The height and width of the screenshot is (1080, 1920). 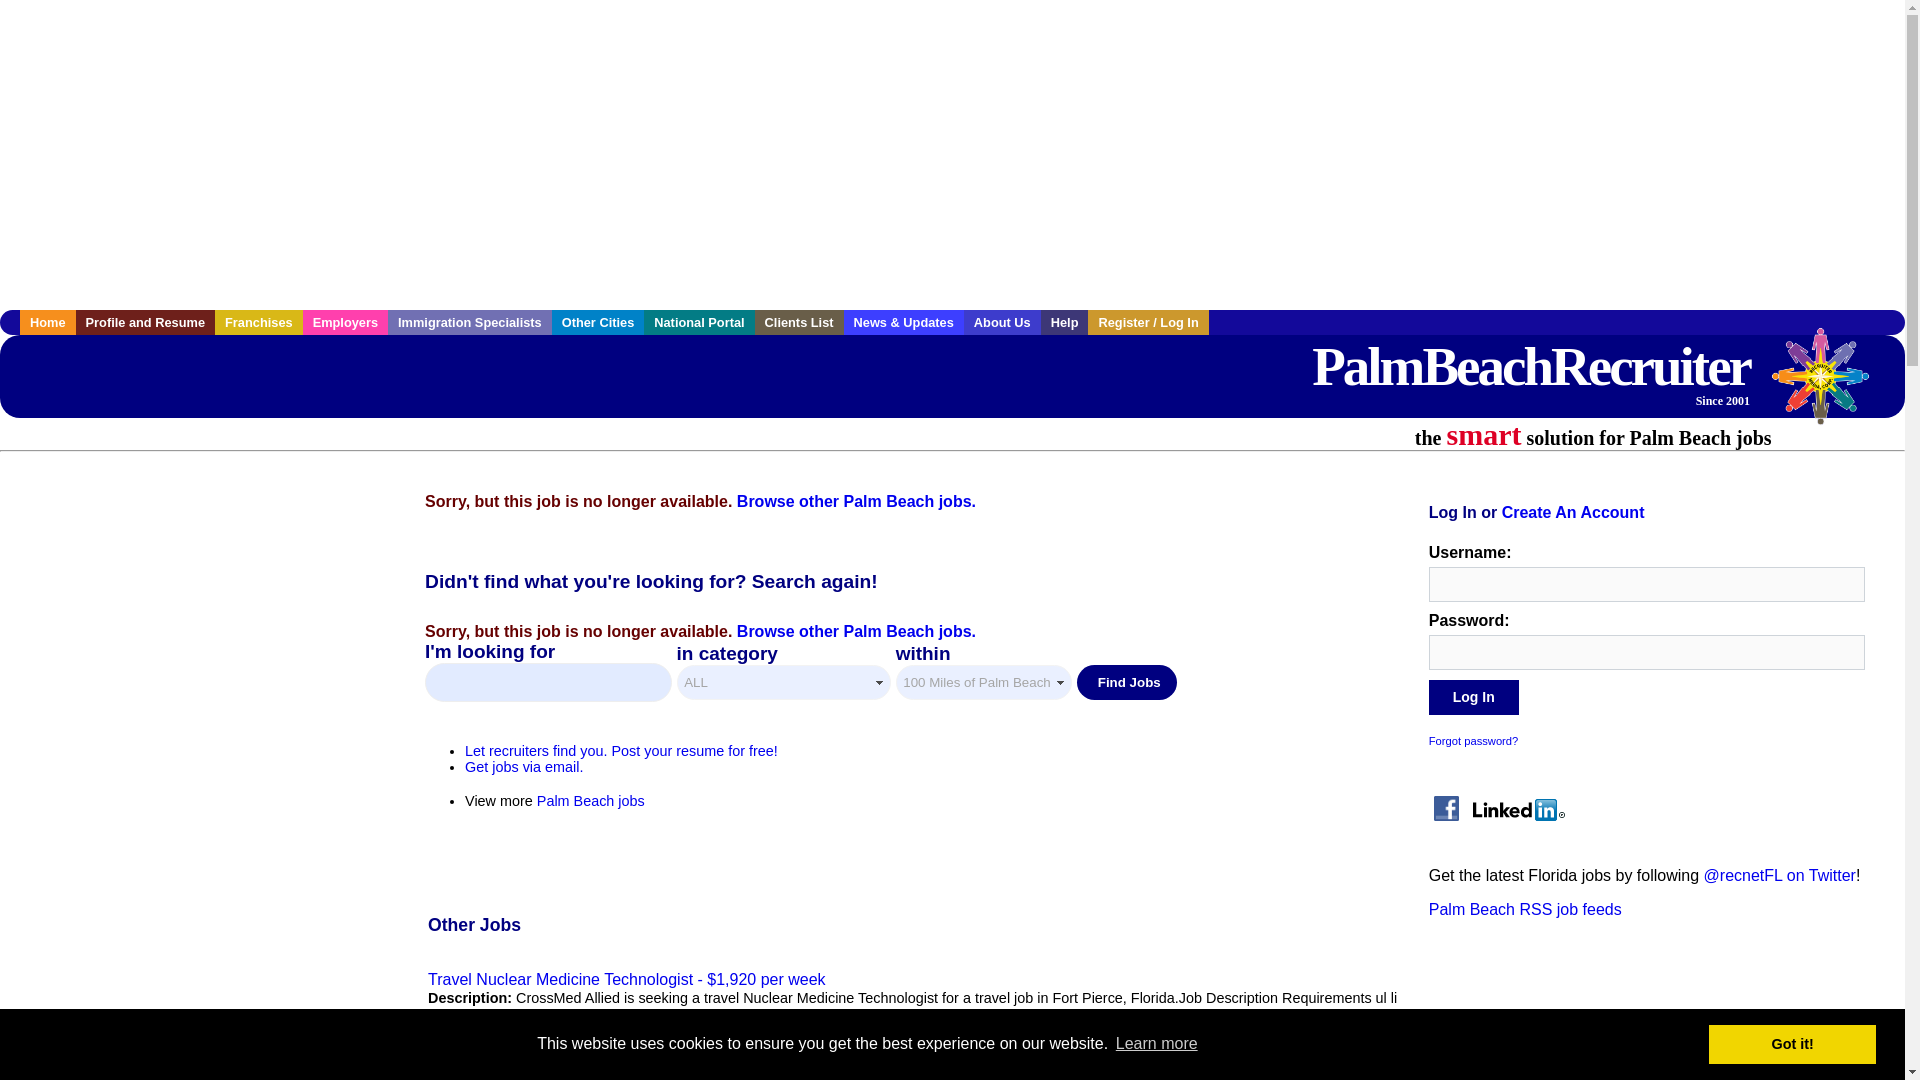 I want to click on Advertisement, so click(x=202, y=610).